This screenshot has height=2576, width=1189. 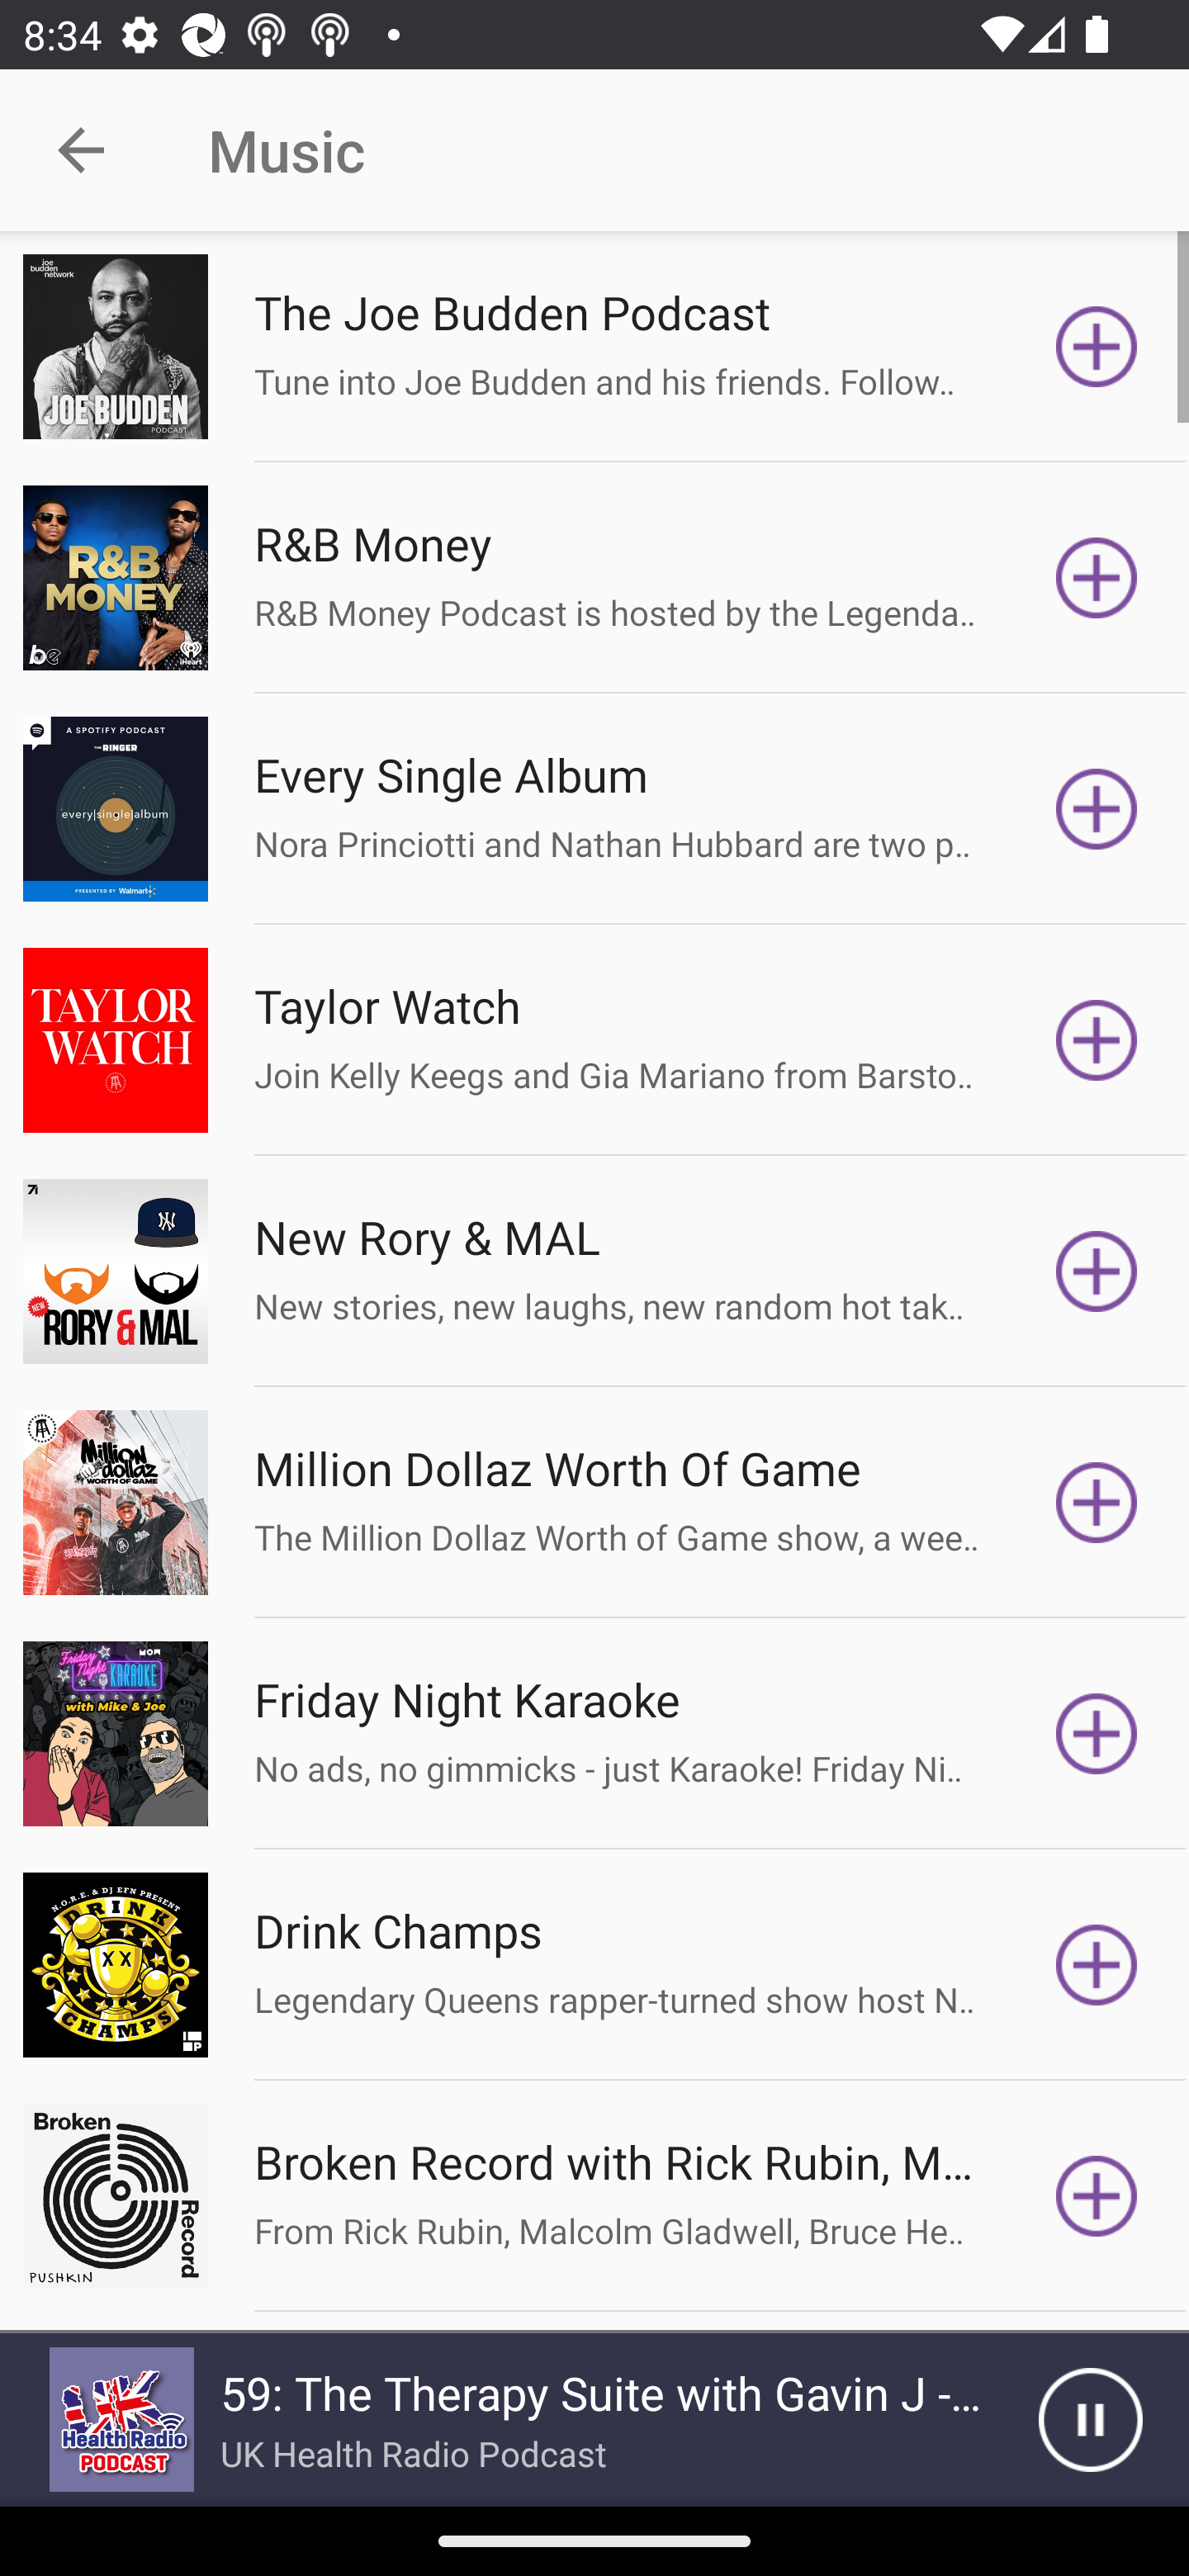 I want to click on Subscribe, so click(x=1097, y=809).